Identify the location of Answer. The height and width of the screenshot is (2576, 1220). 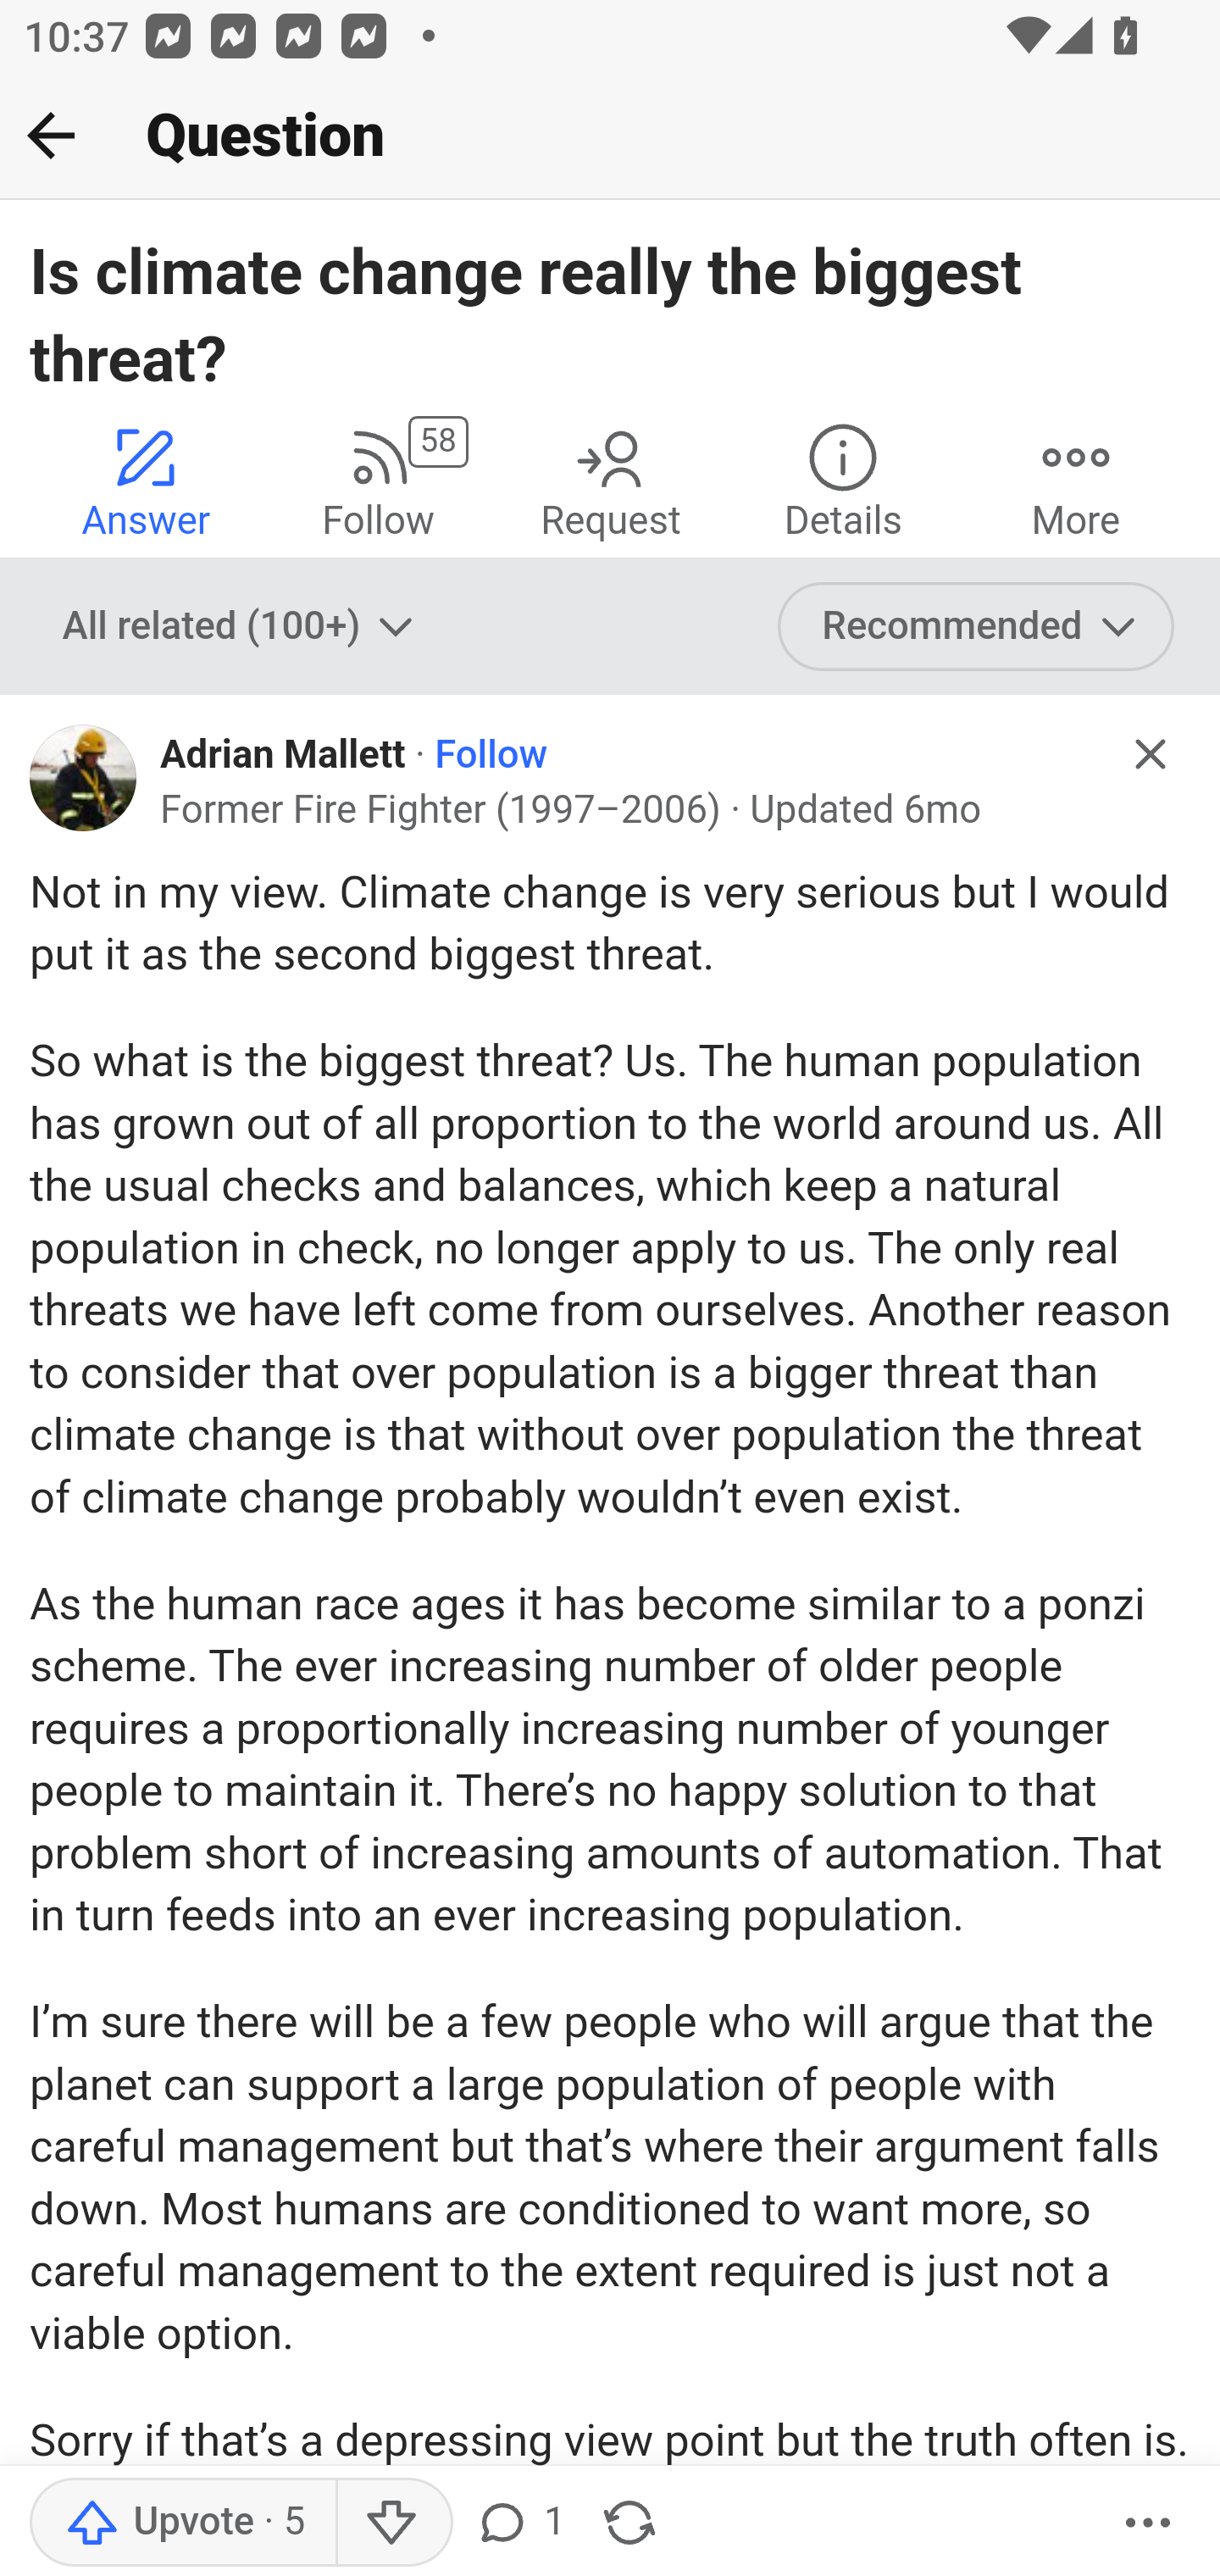
(146, 480).